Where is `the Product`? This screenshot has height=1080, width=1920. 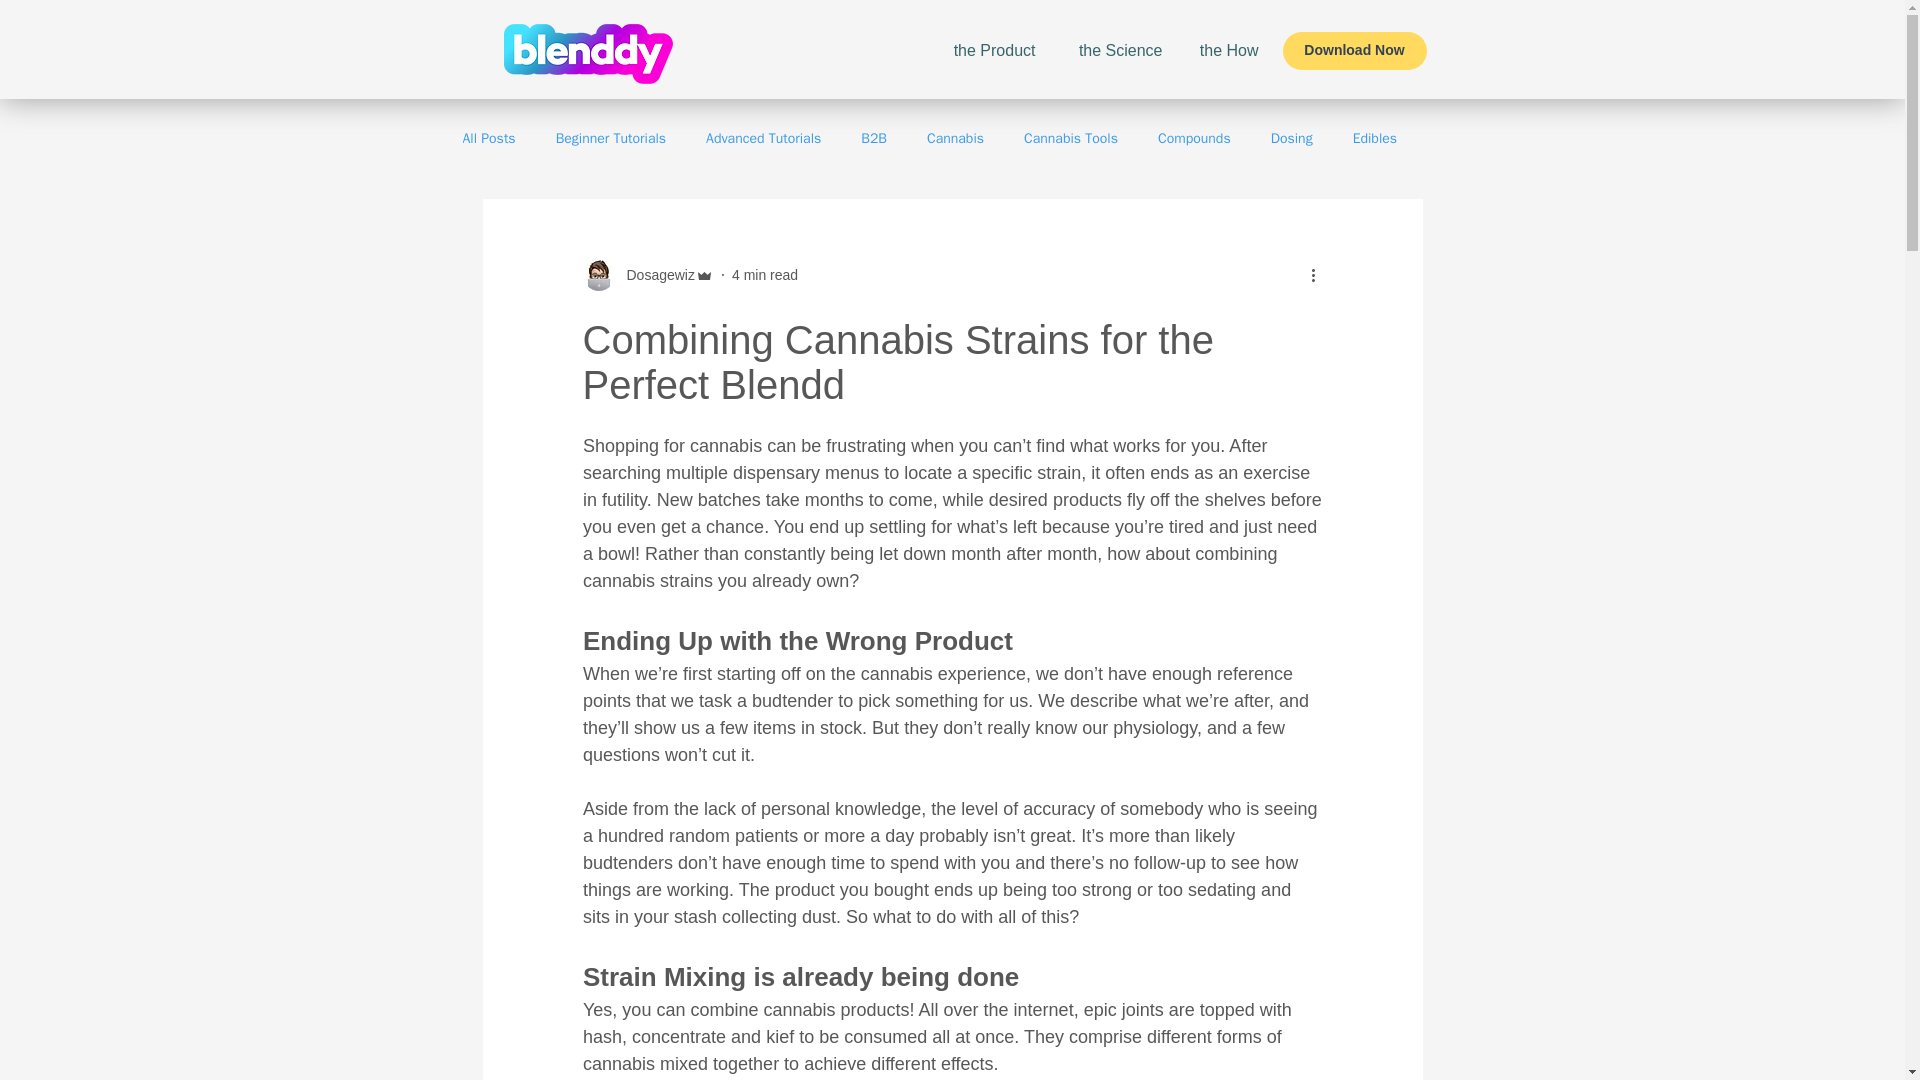
the Product is located at coordinates (980, 50).